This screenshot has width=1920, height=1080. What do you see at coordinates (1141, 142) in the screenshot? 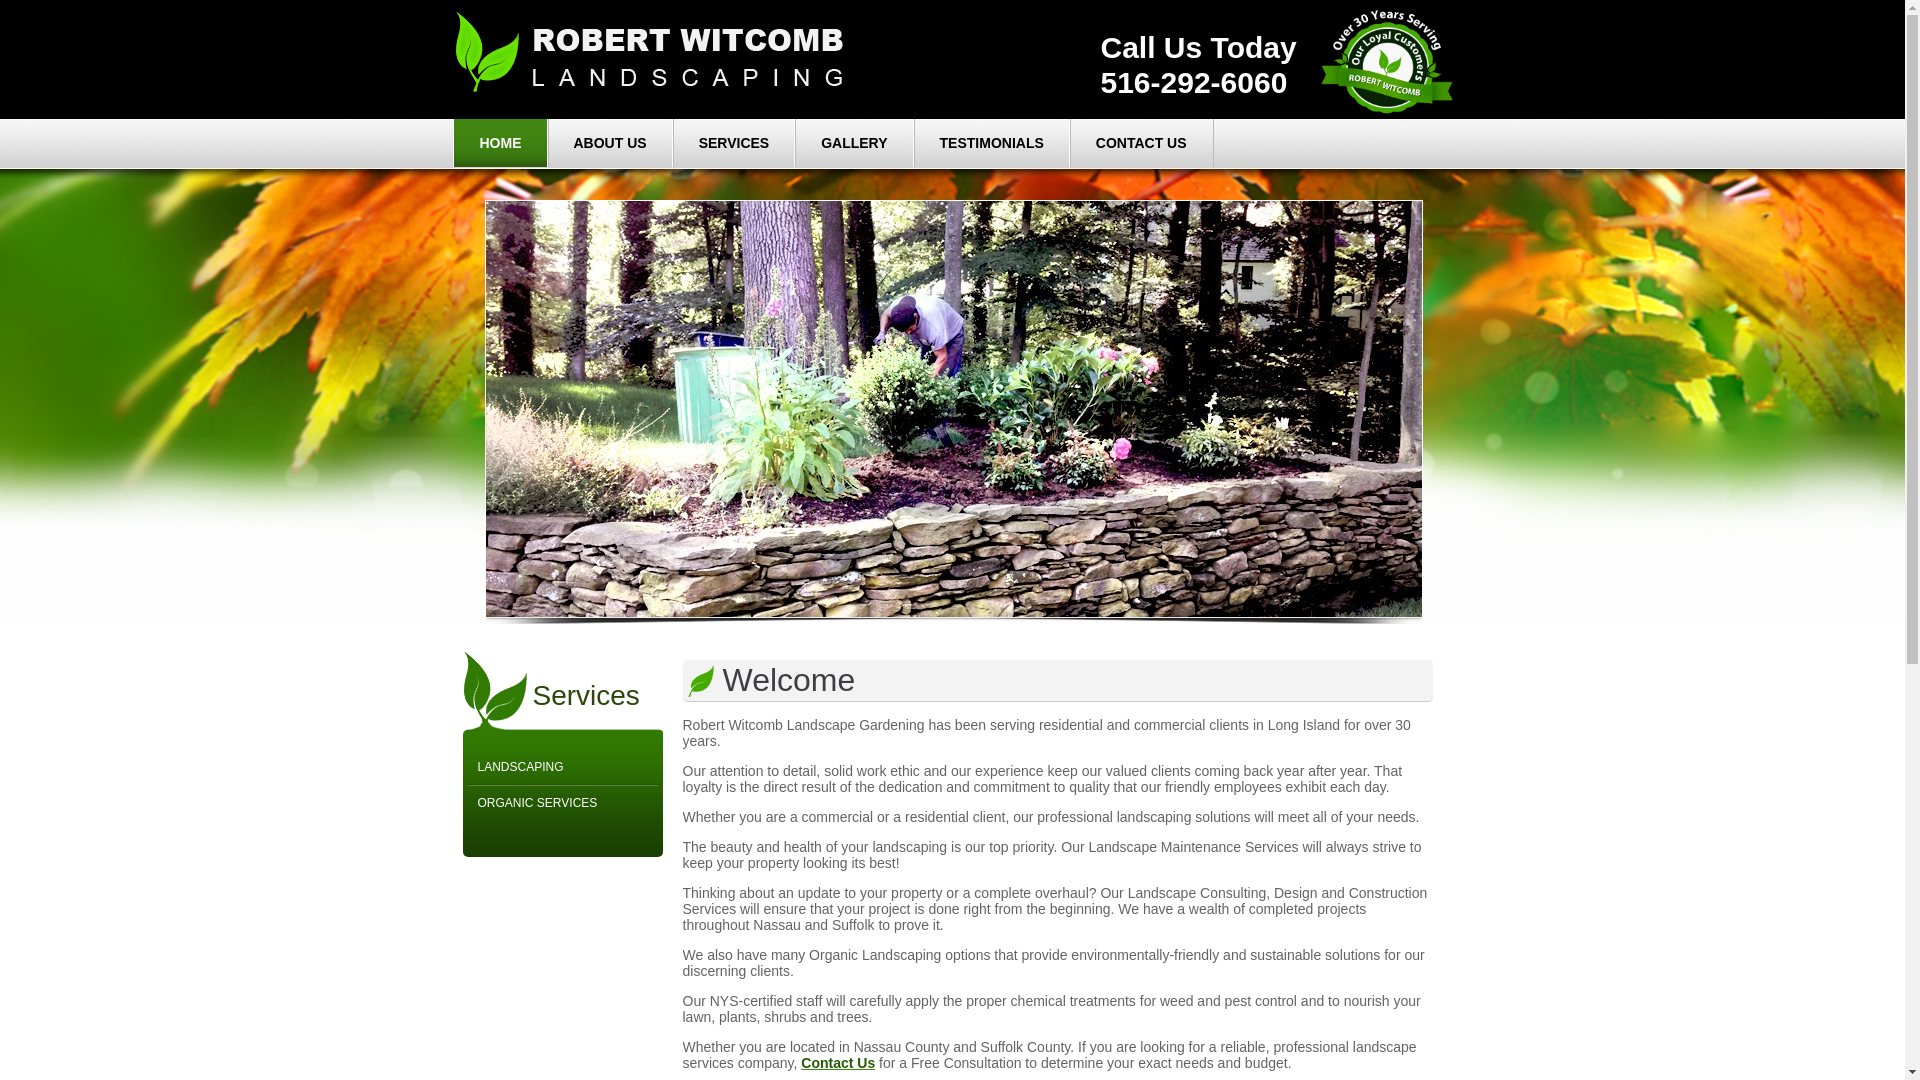
I see `CONTACT US` at bounding box center [1141, 142].